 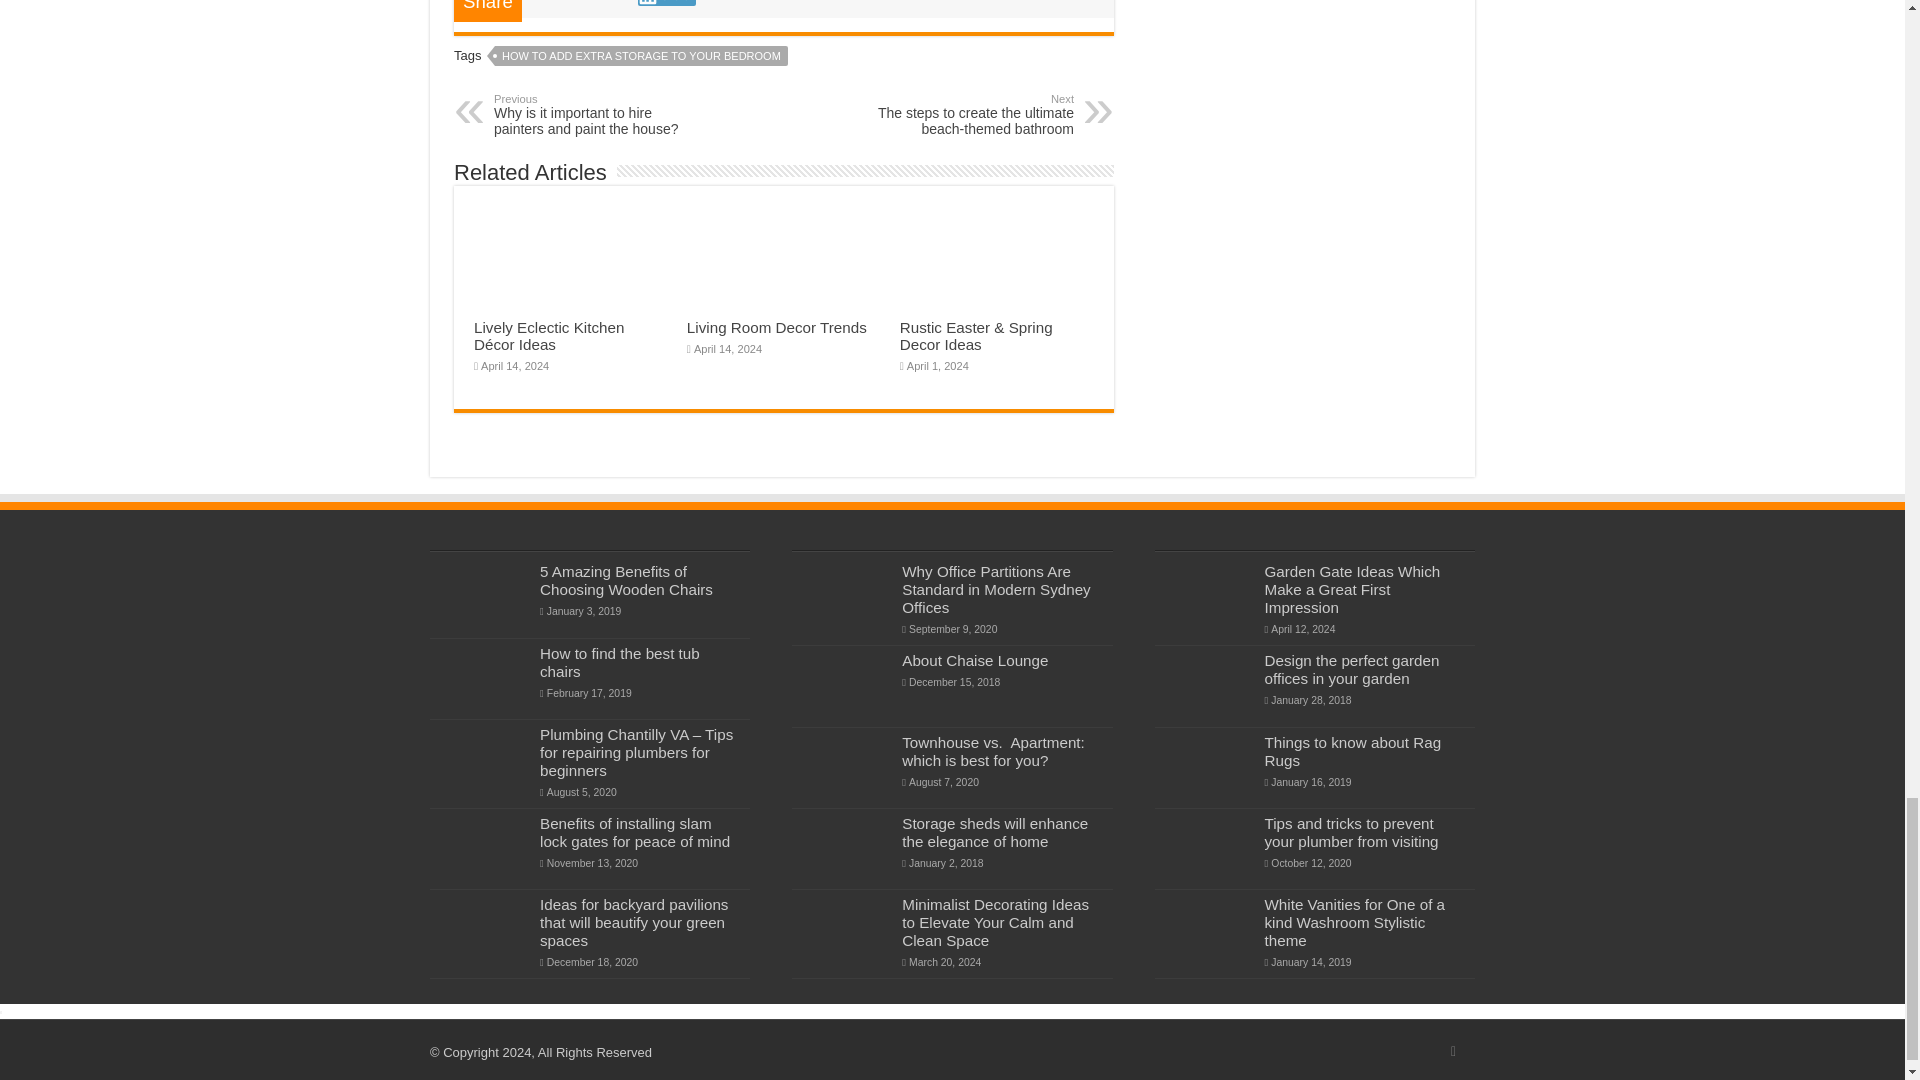 I want to click on HOW TO ADD EXTRA STORAGE TO YOUR BEDROOM, so click(x=641, y=56).